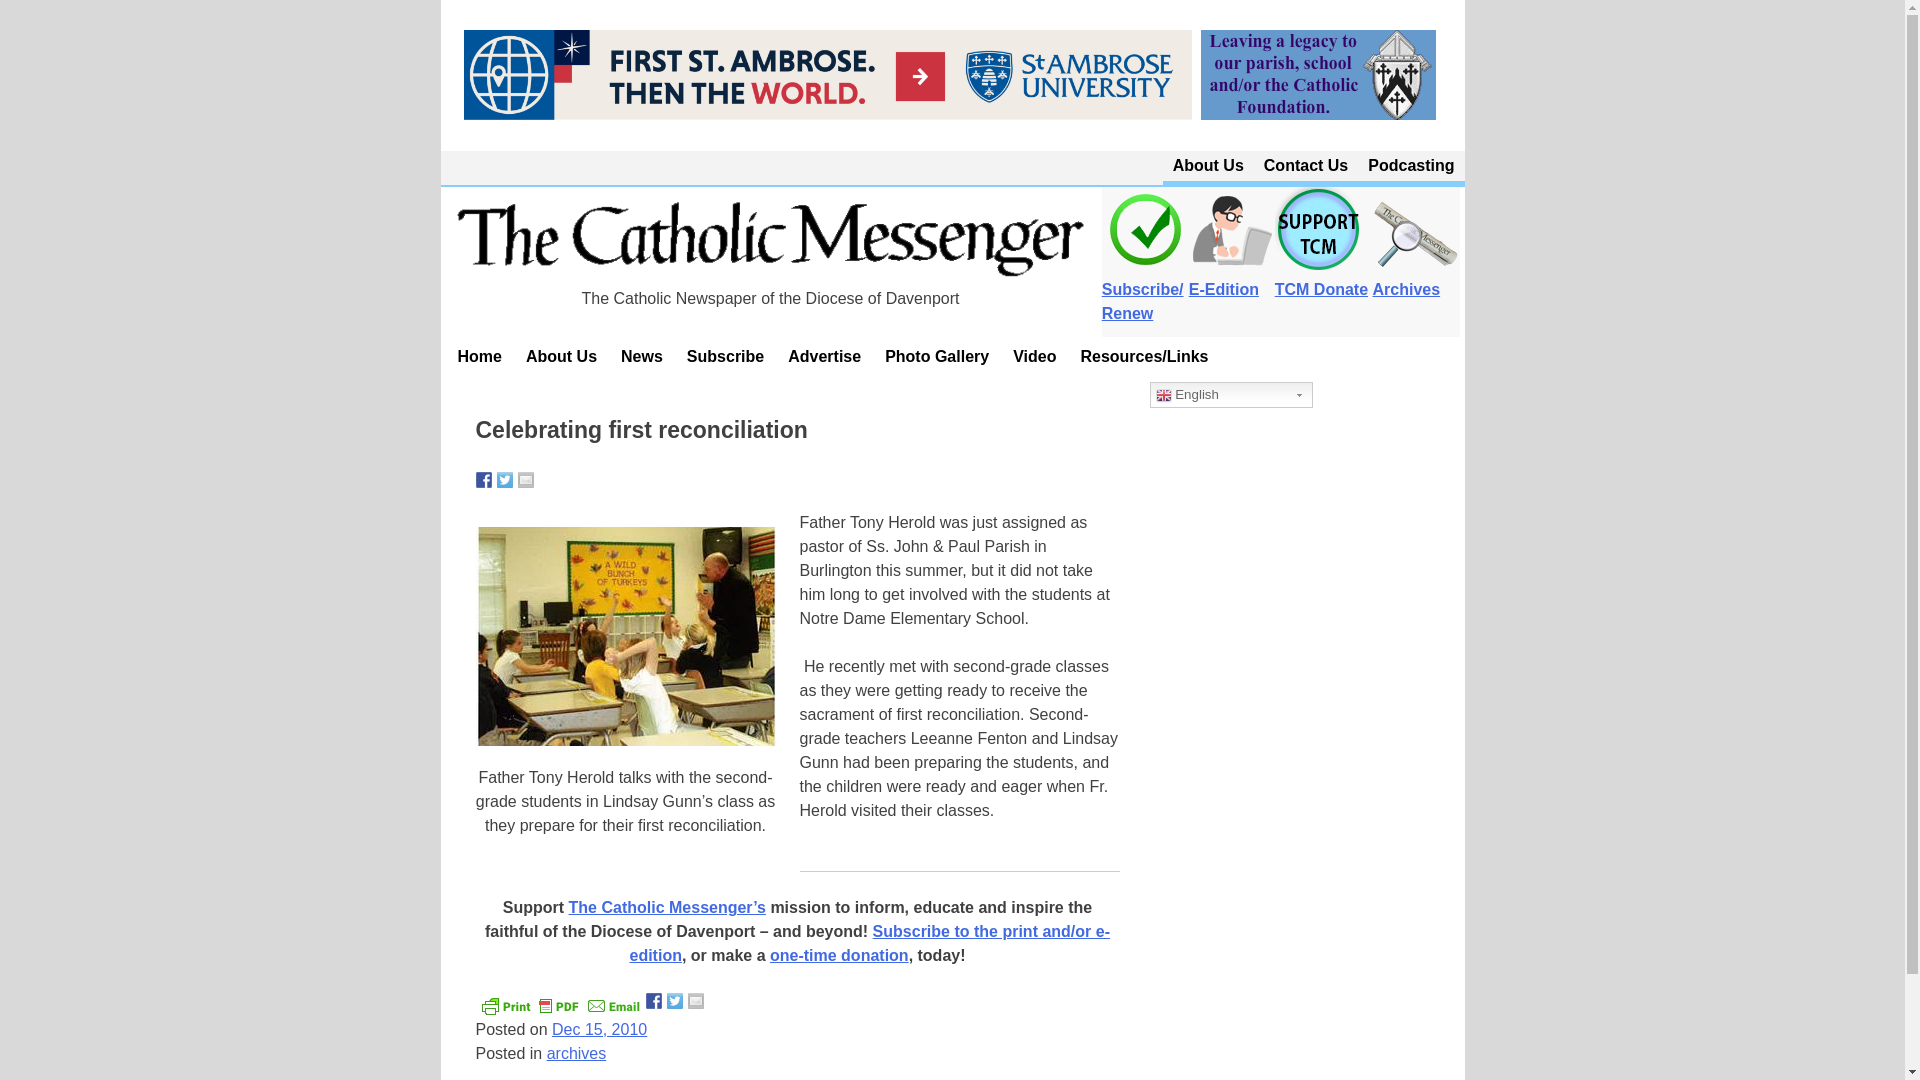  Describe the element at coordinates (561, 356) in the screenshot. I see `About Us` at that location.